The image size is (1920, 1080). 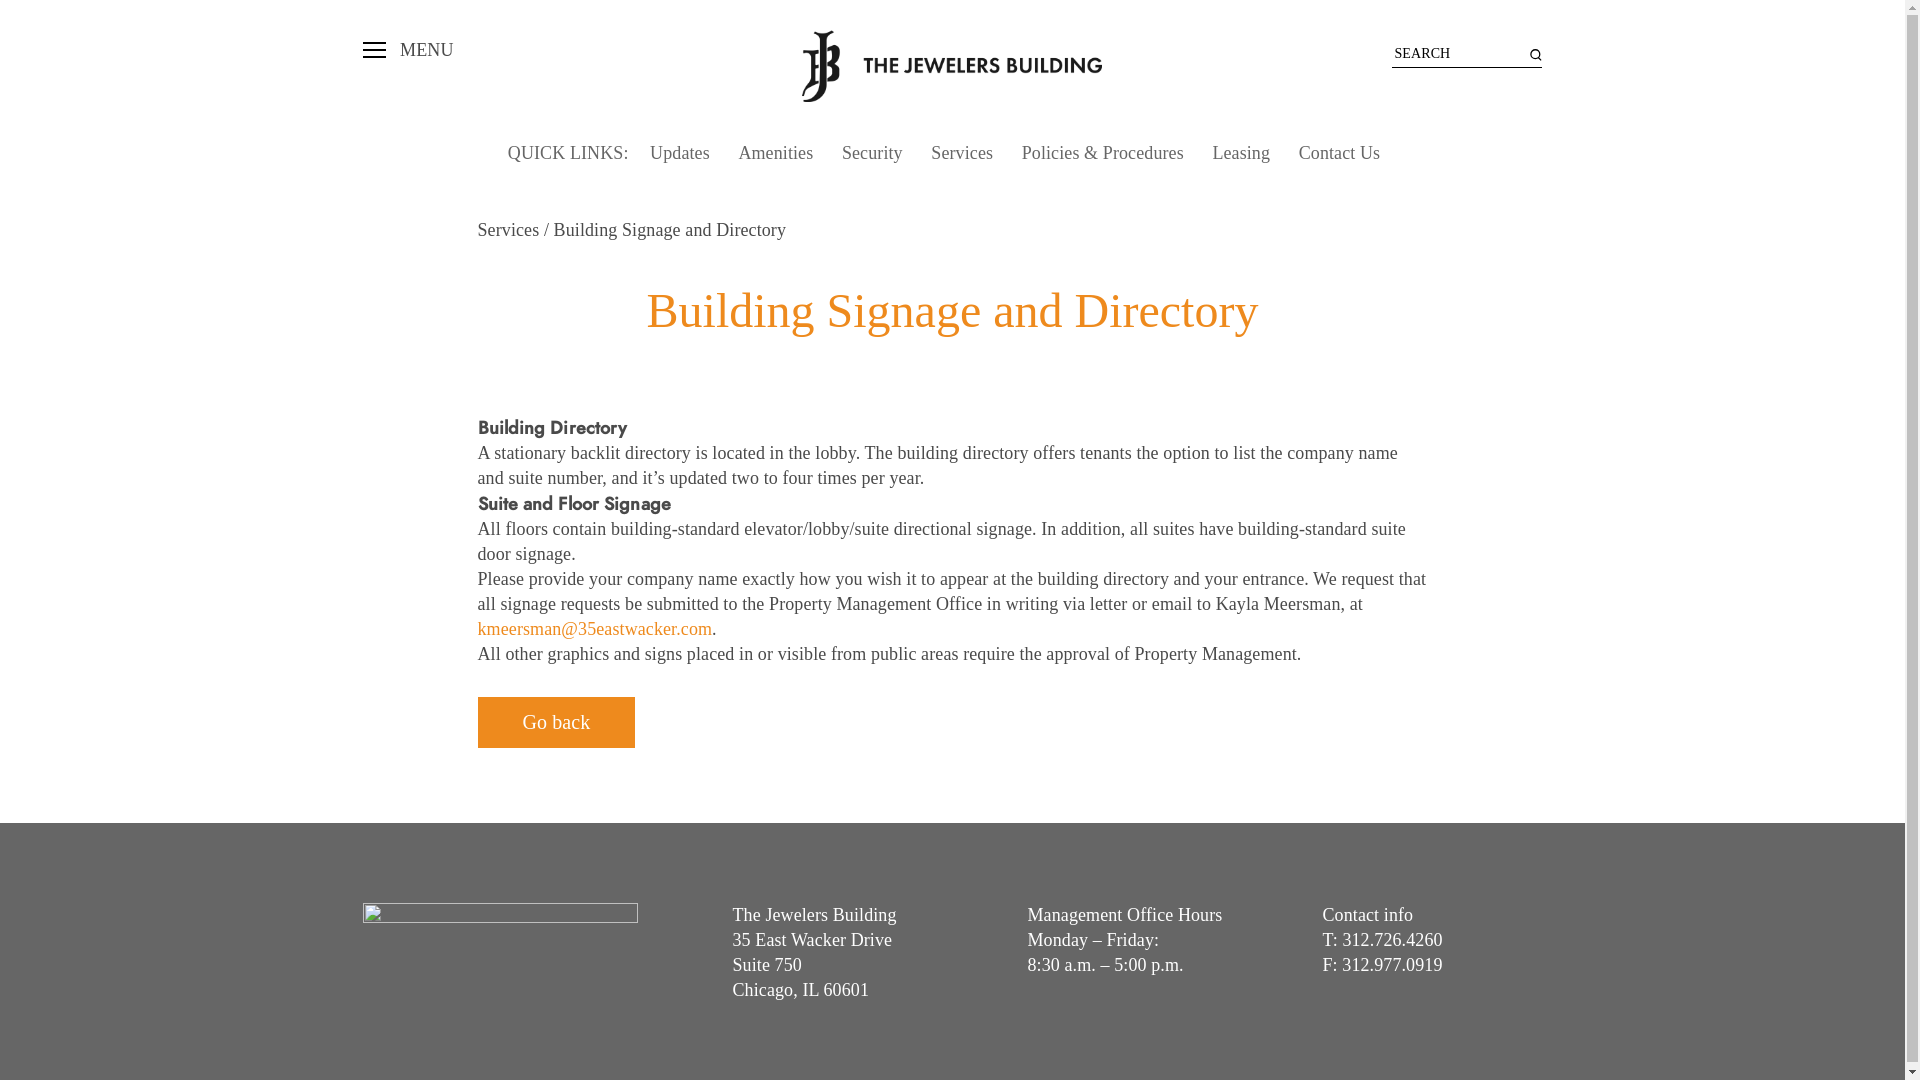 What do you see at coordinates (872, 154) in the screenshot?
I see `Security` at bounding box center [872, 154].